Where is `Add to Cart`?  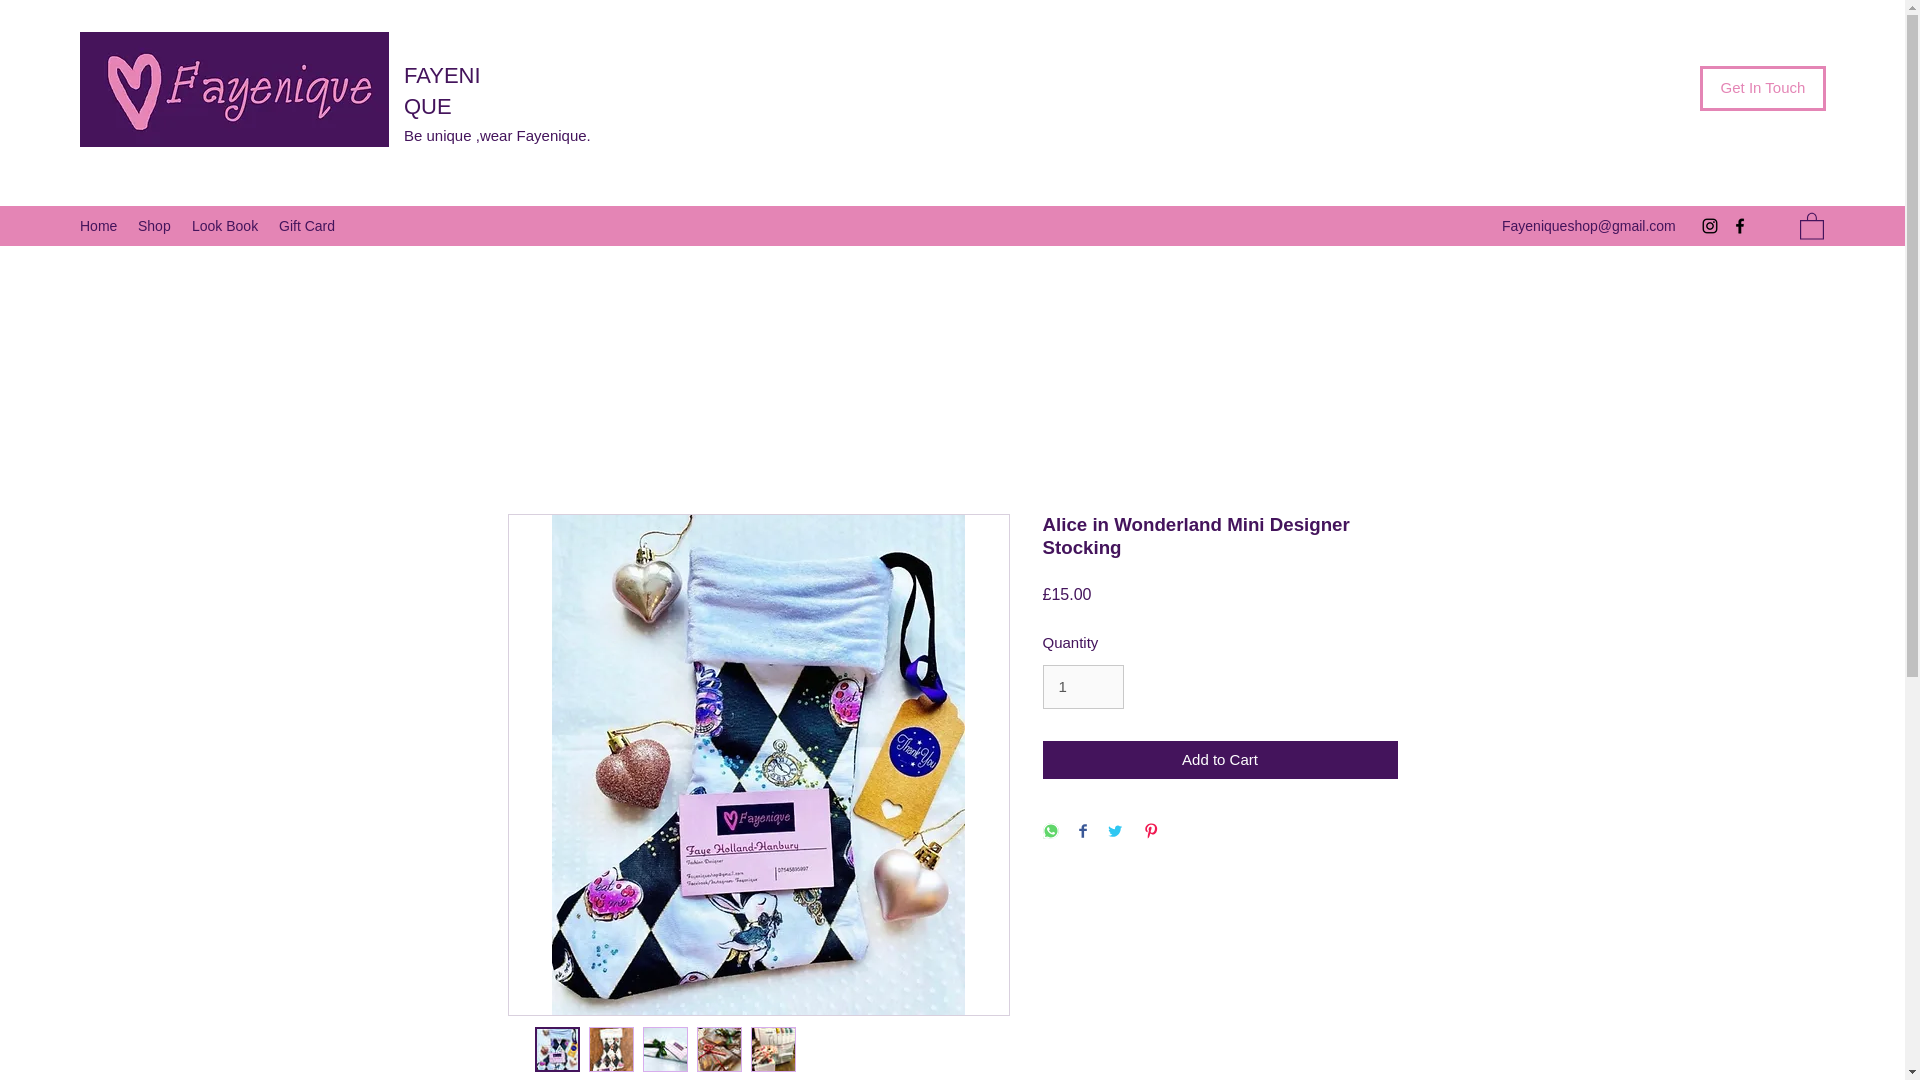 Add to Cart is located at coordinates (1220, 760).